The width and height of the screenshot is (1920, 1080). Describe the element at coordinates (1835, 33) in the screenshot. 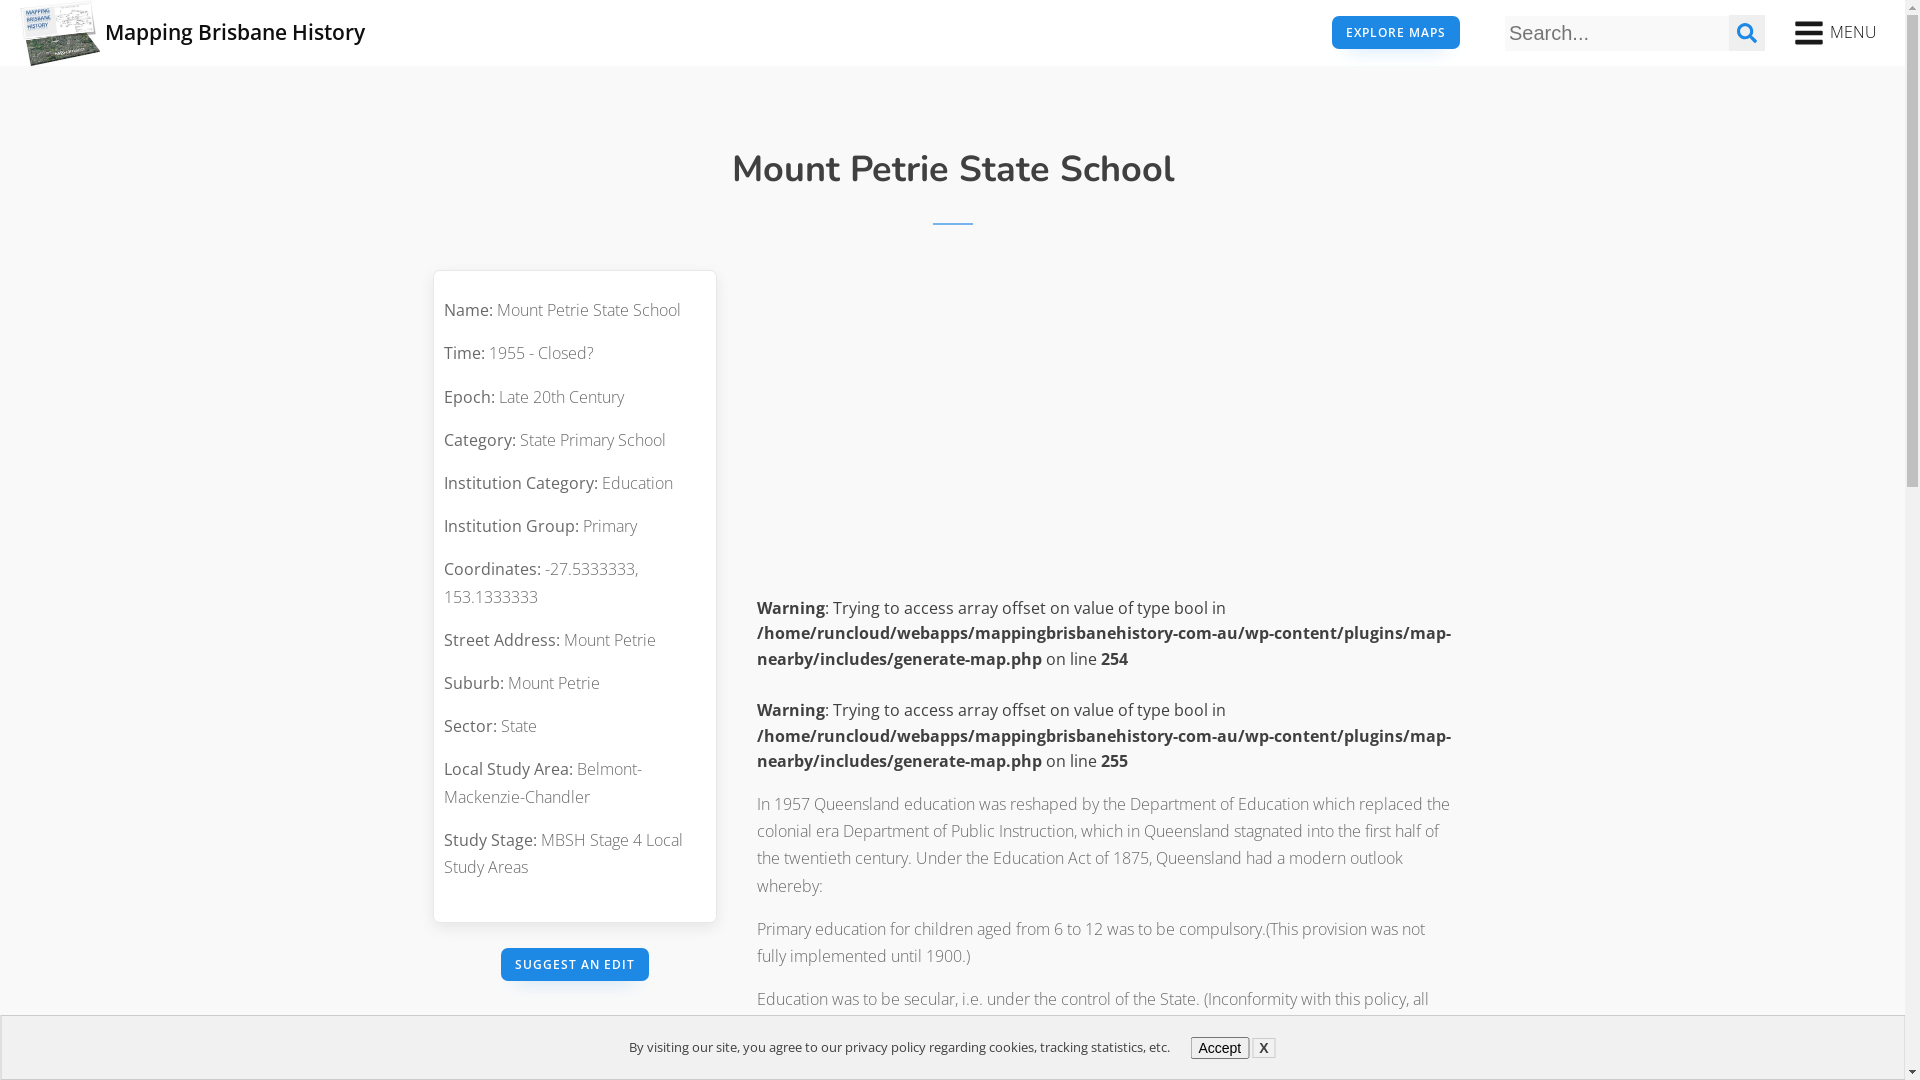

I see `MENU` at that location.